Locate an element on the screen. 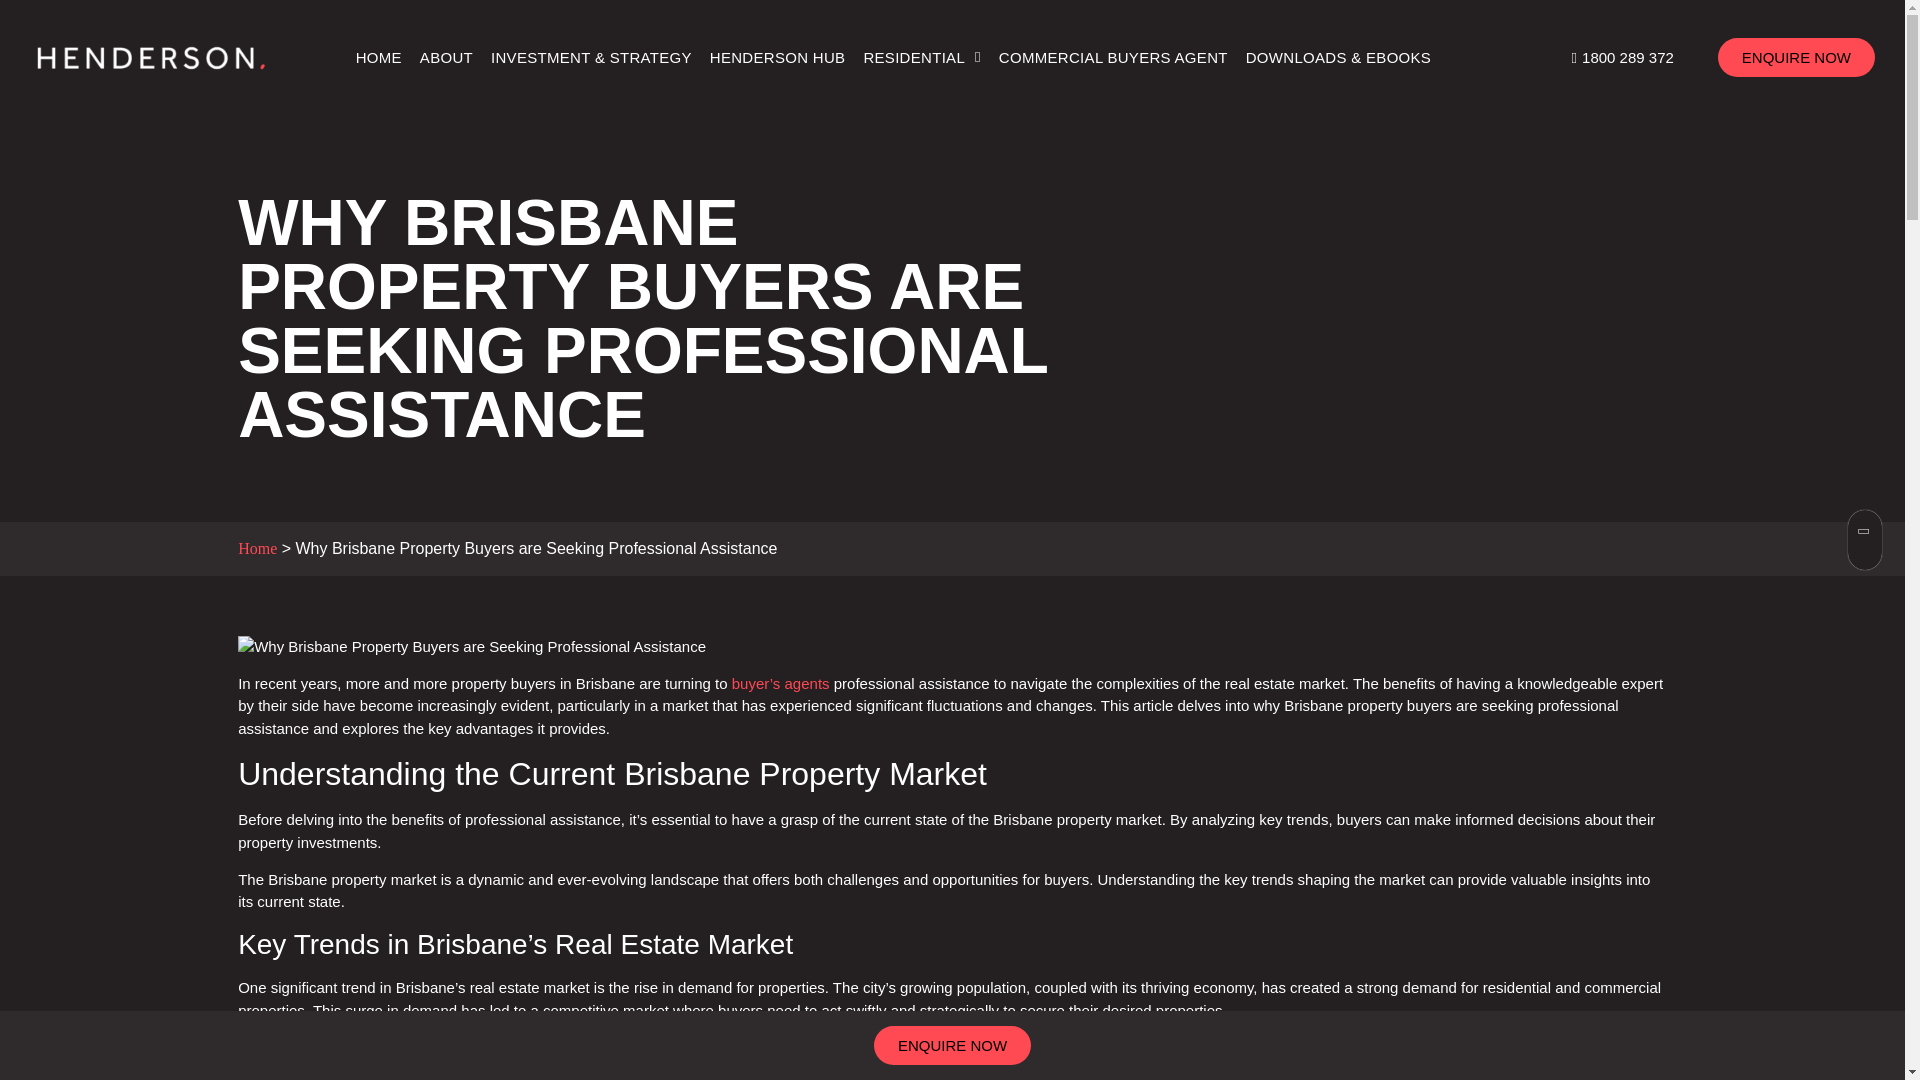  Home is located at coordinates (257, 548).